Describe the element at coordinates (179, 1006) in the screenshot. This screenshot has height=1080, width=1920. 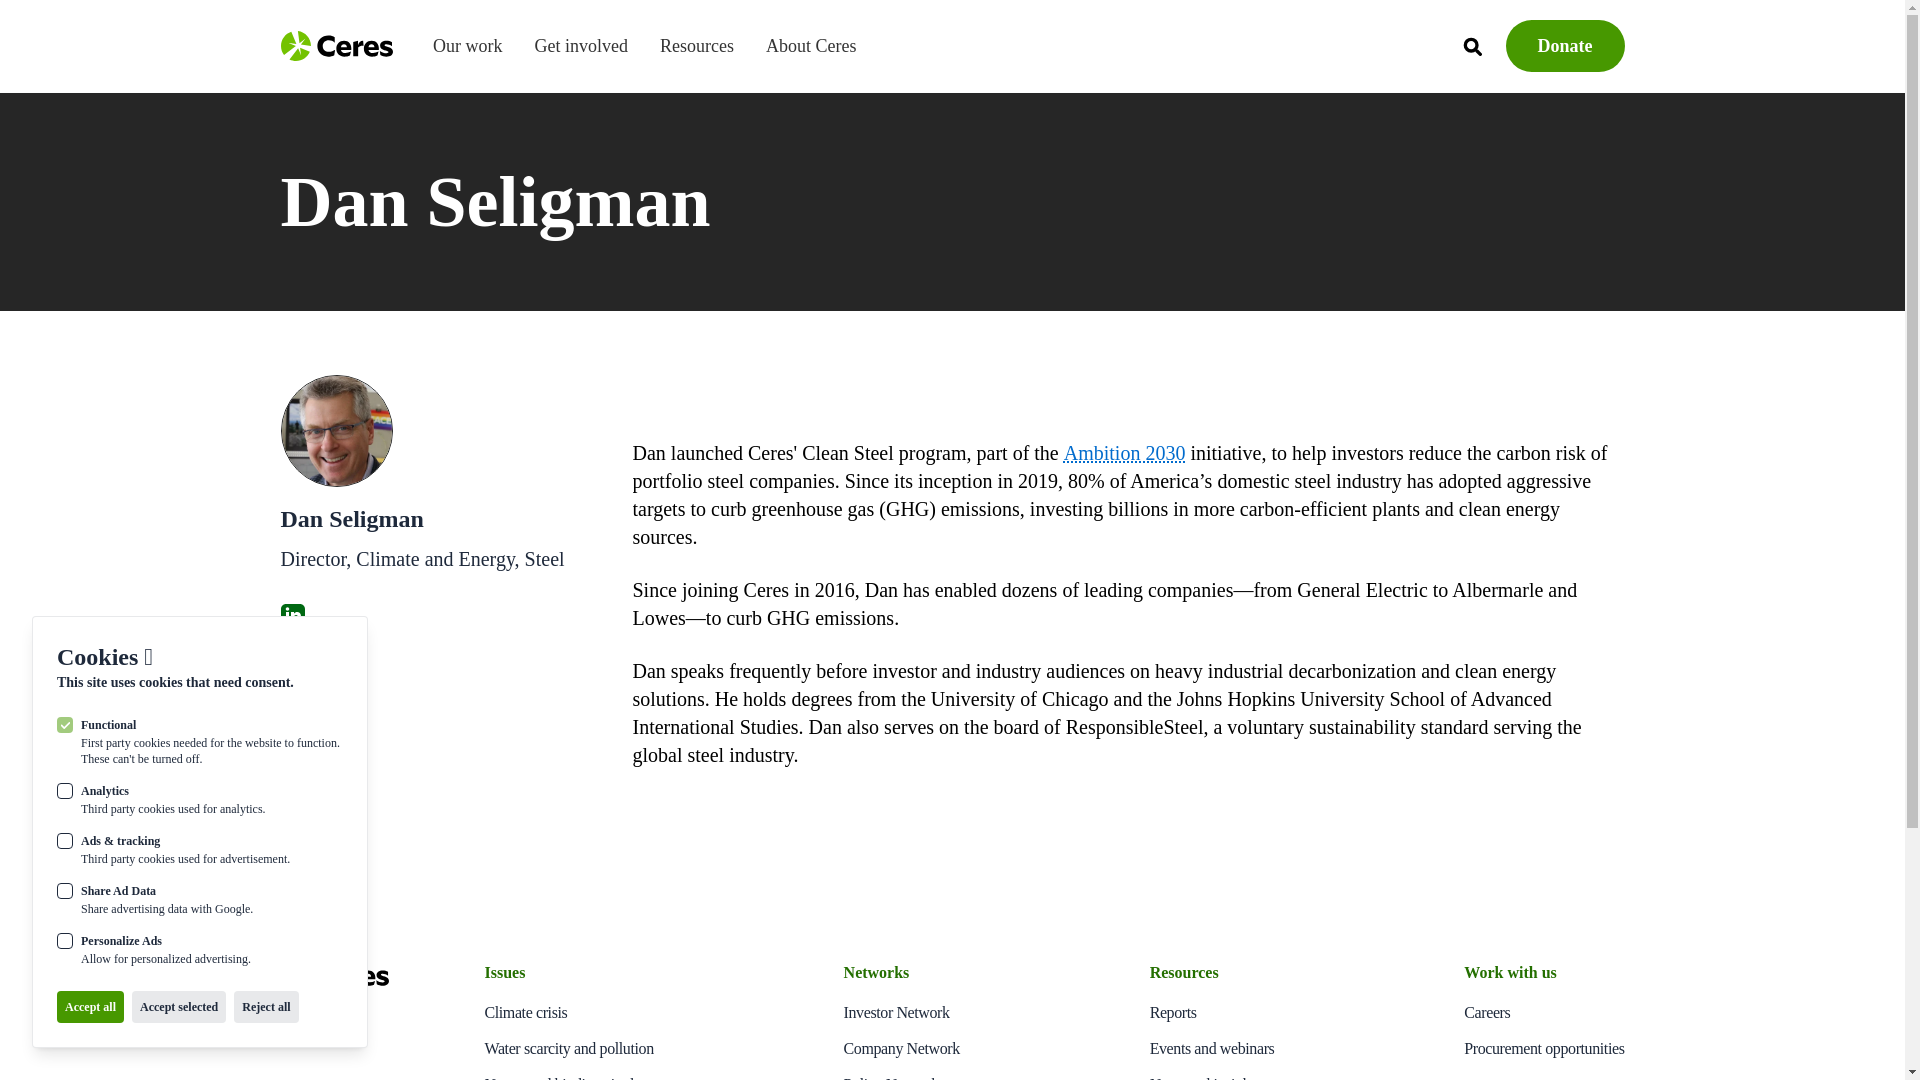
I see `Accept selected` at that location.